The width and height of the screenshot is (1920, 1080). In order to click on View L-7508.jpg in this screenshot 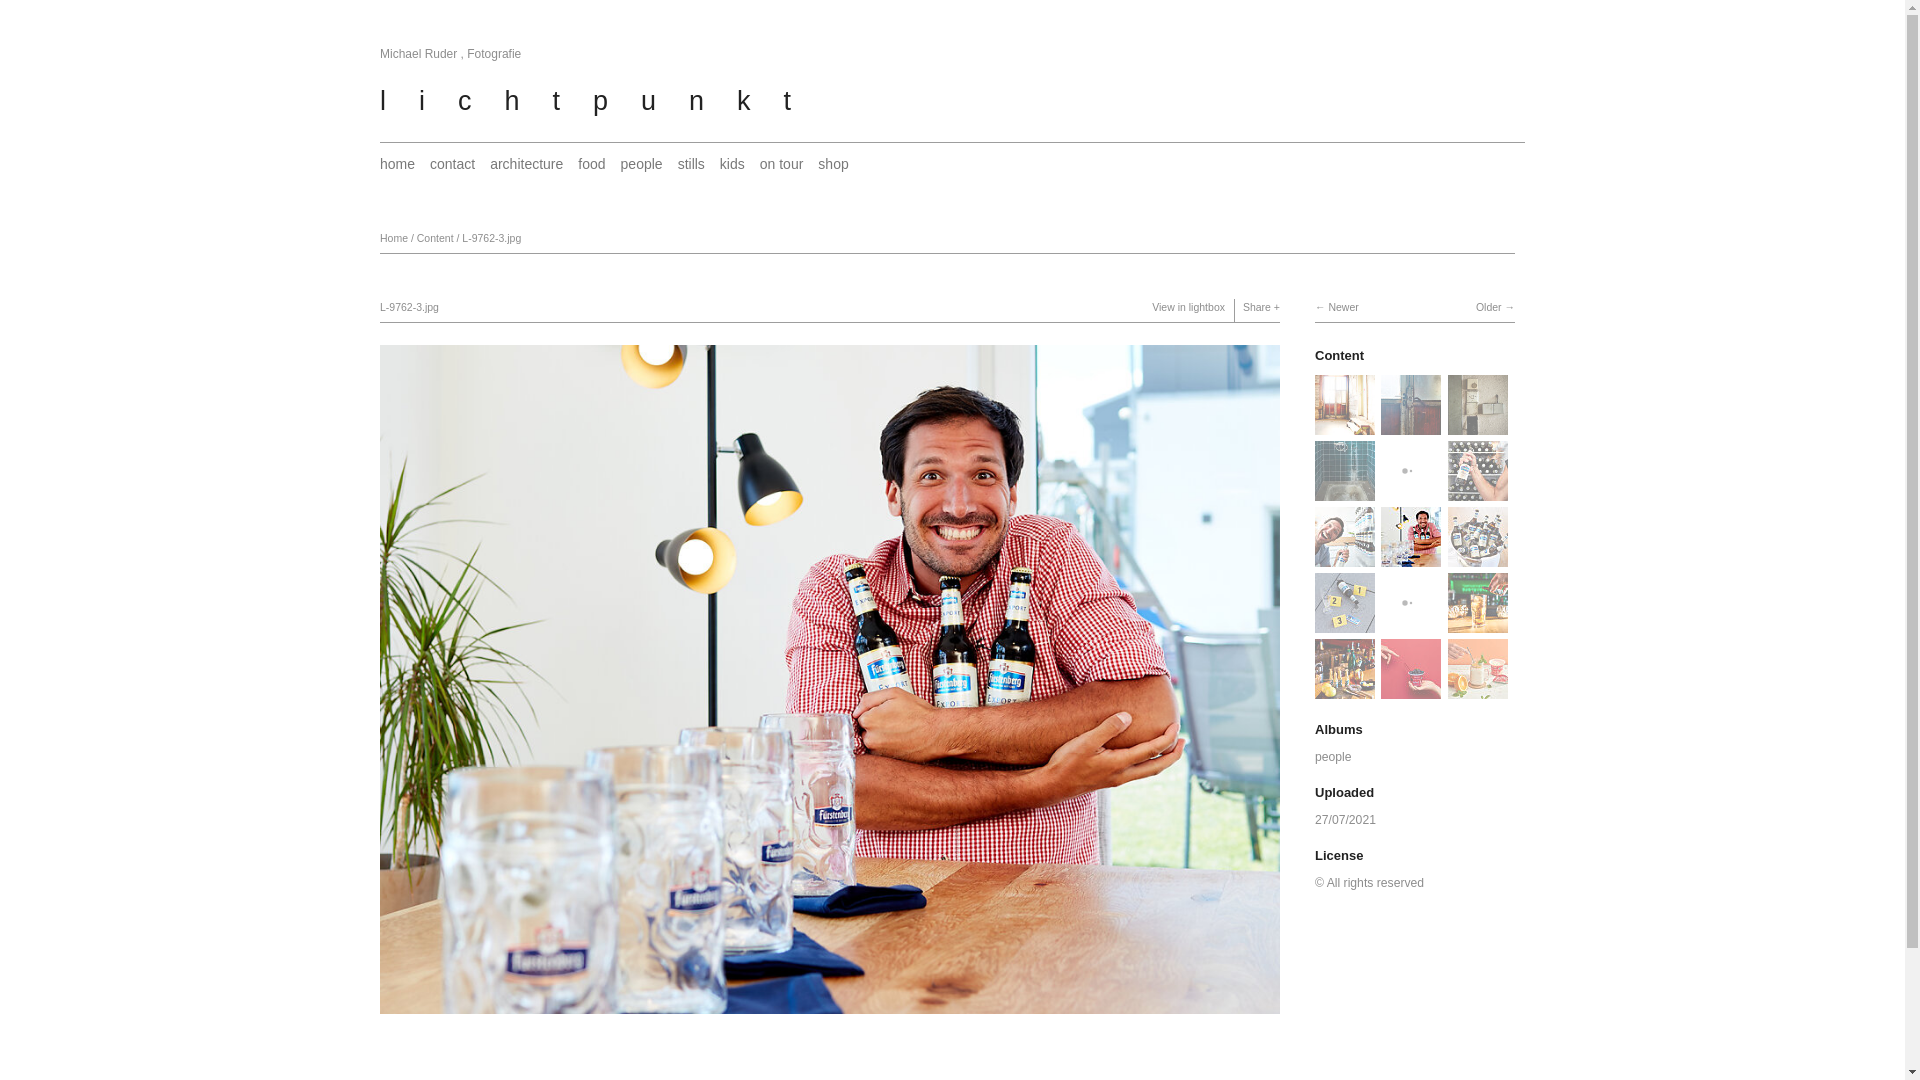, I will do `click(1478, 424)`.